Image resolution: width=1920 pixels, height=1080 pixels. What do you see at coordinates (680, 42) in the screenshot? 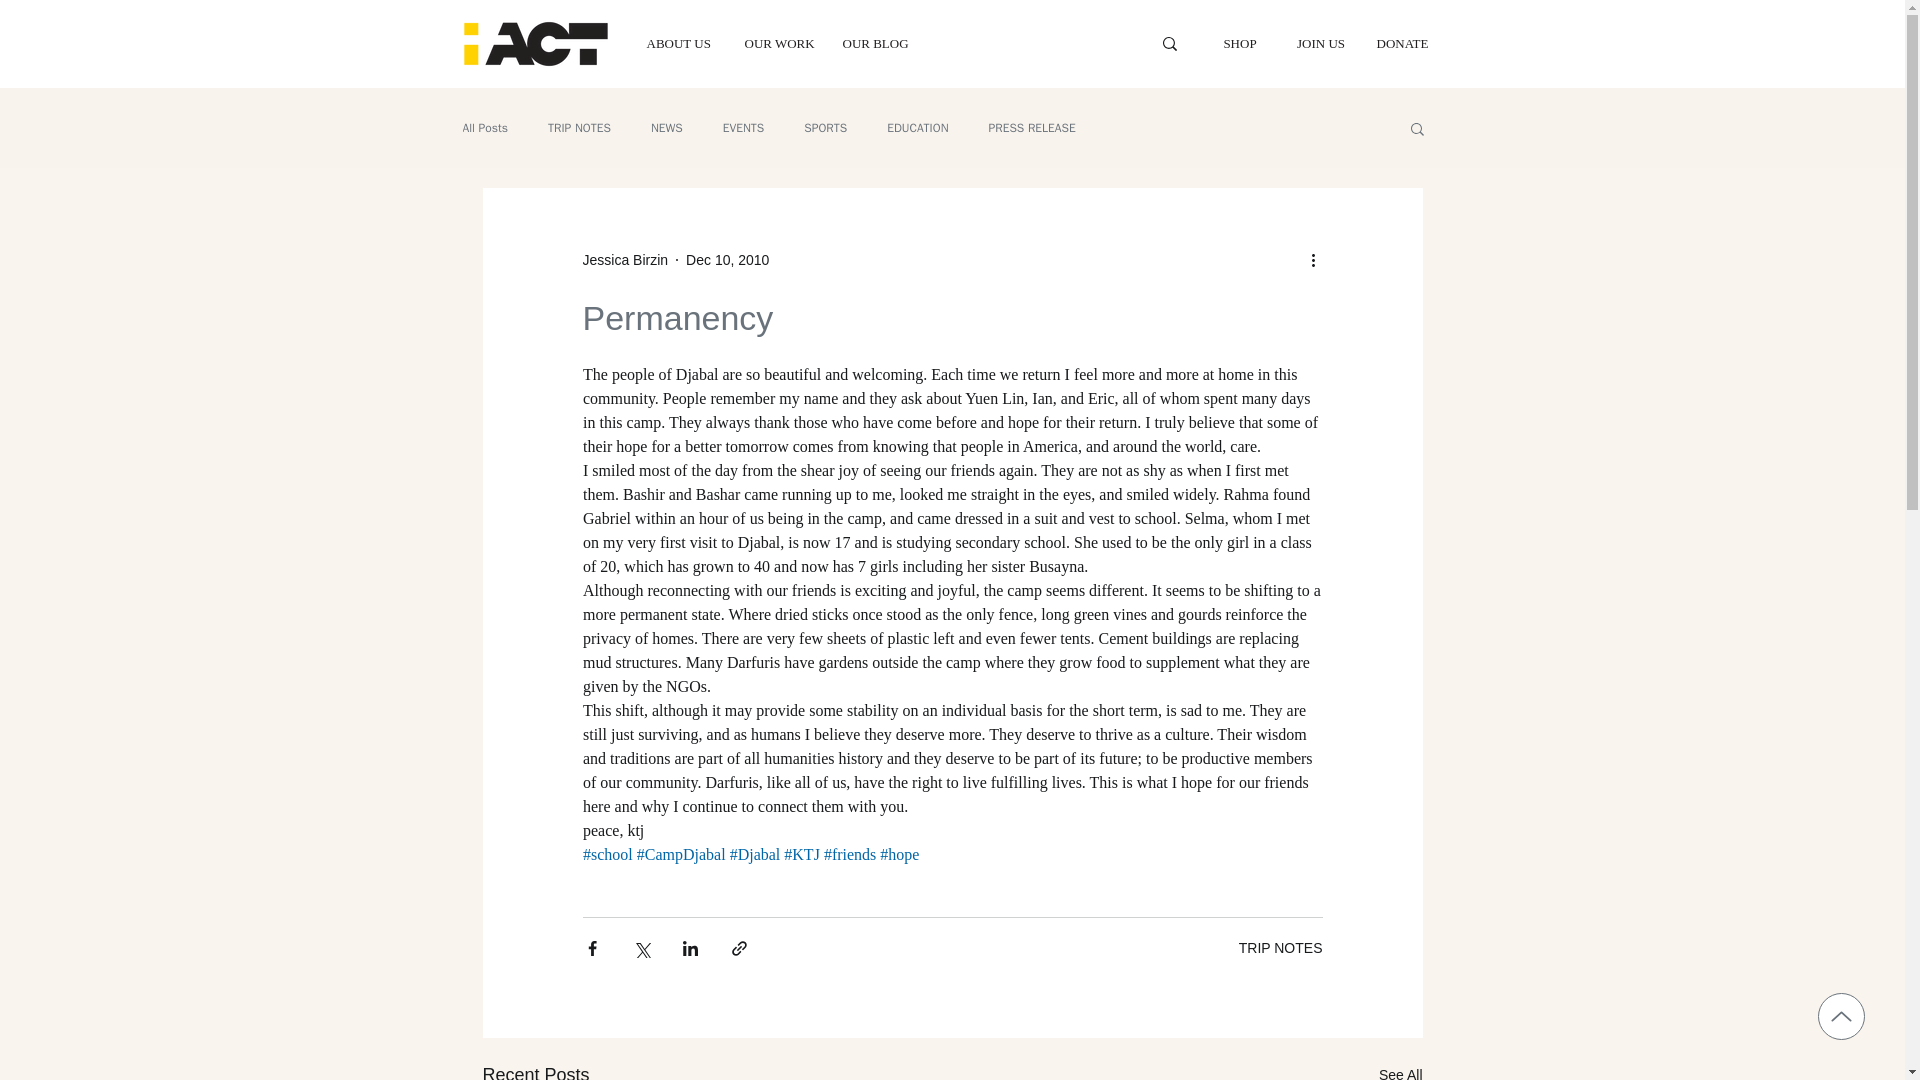
I see `ABOUT US` at bounding box center [680, 42].